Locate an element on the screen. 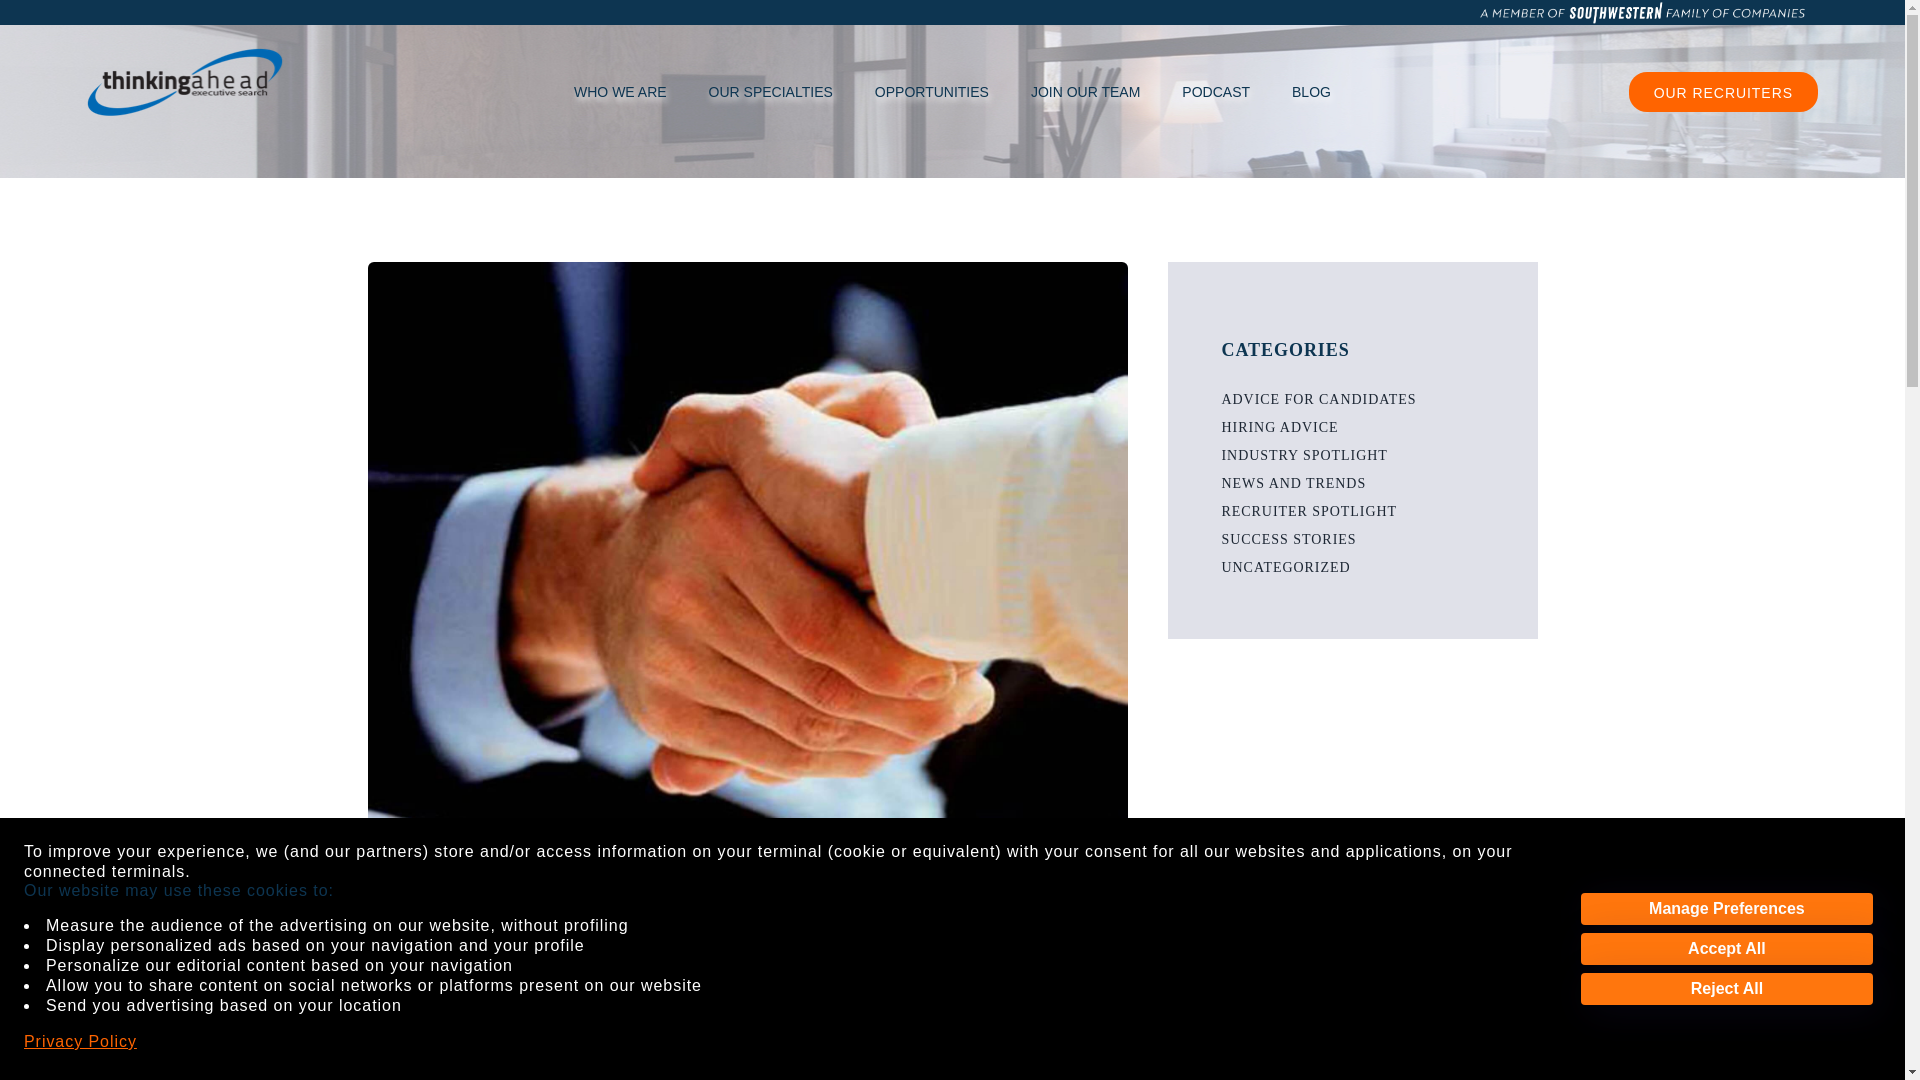  OPPORTUNITIES is located at coordinates (932, 91).